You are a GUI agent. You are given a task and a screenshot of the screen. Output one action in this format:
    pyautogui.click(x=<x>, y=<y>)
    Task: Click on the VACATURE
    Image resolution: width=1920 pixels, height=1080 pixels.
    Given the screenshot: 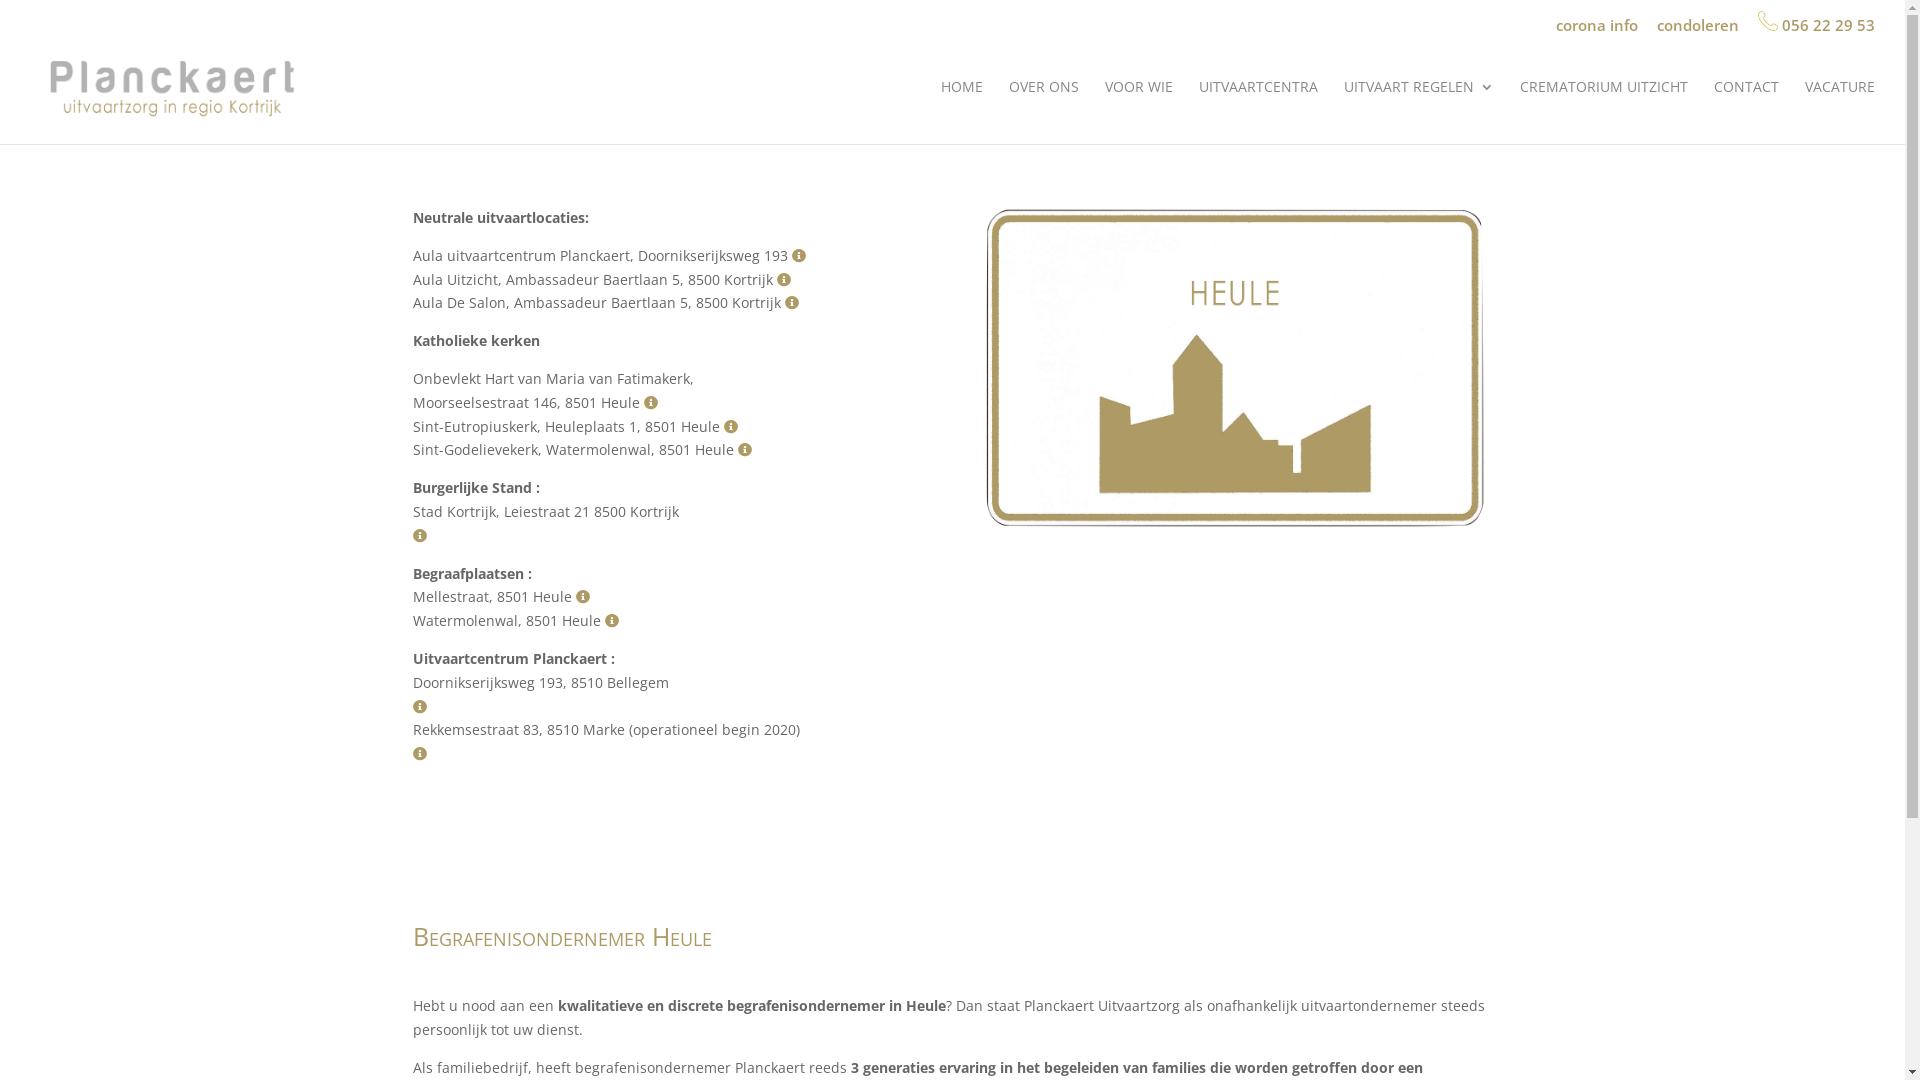 What is the action you would take?
    pyautogui.click(x=1840, y=112)
    